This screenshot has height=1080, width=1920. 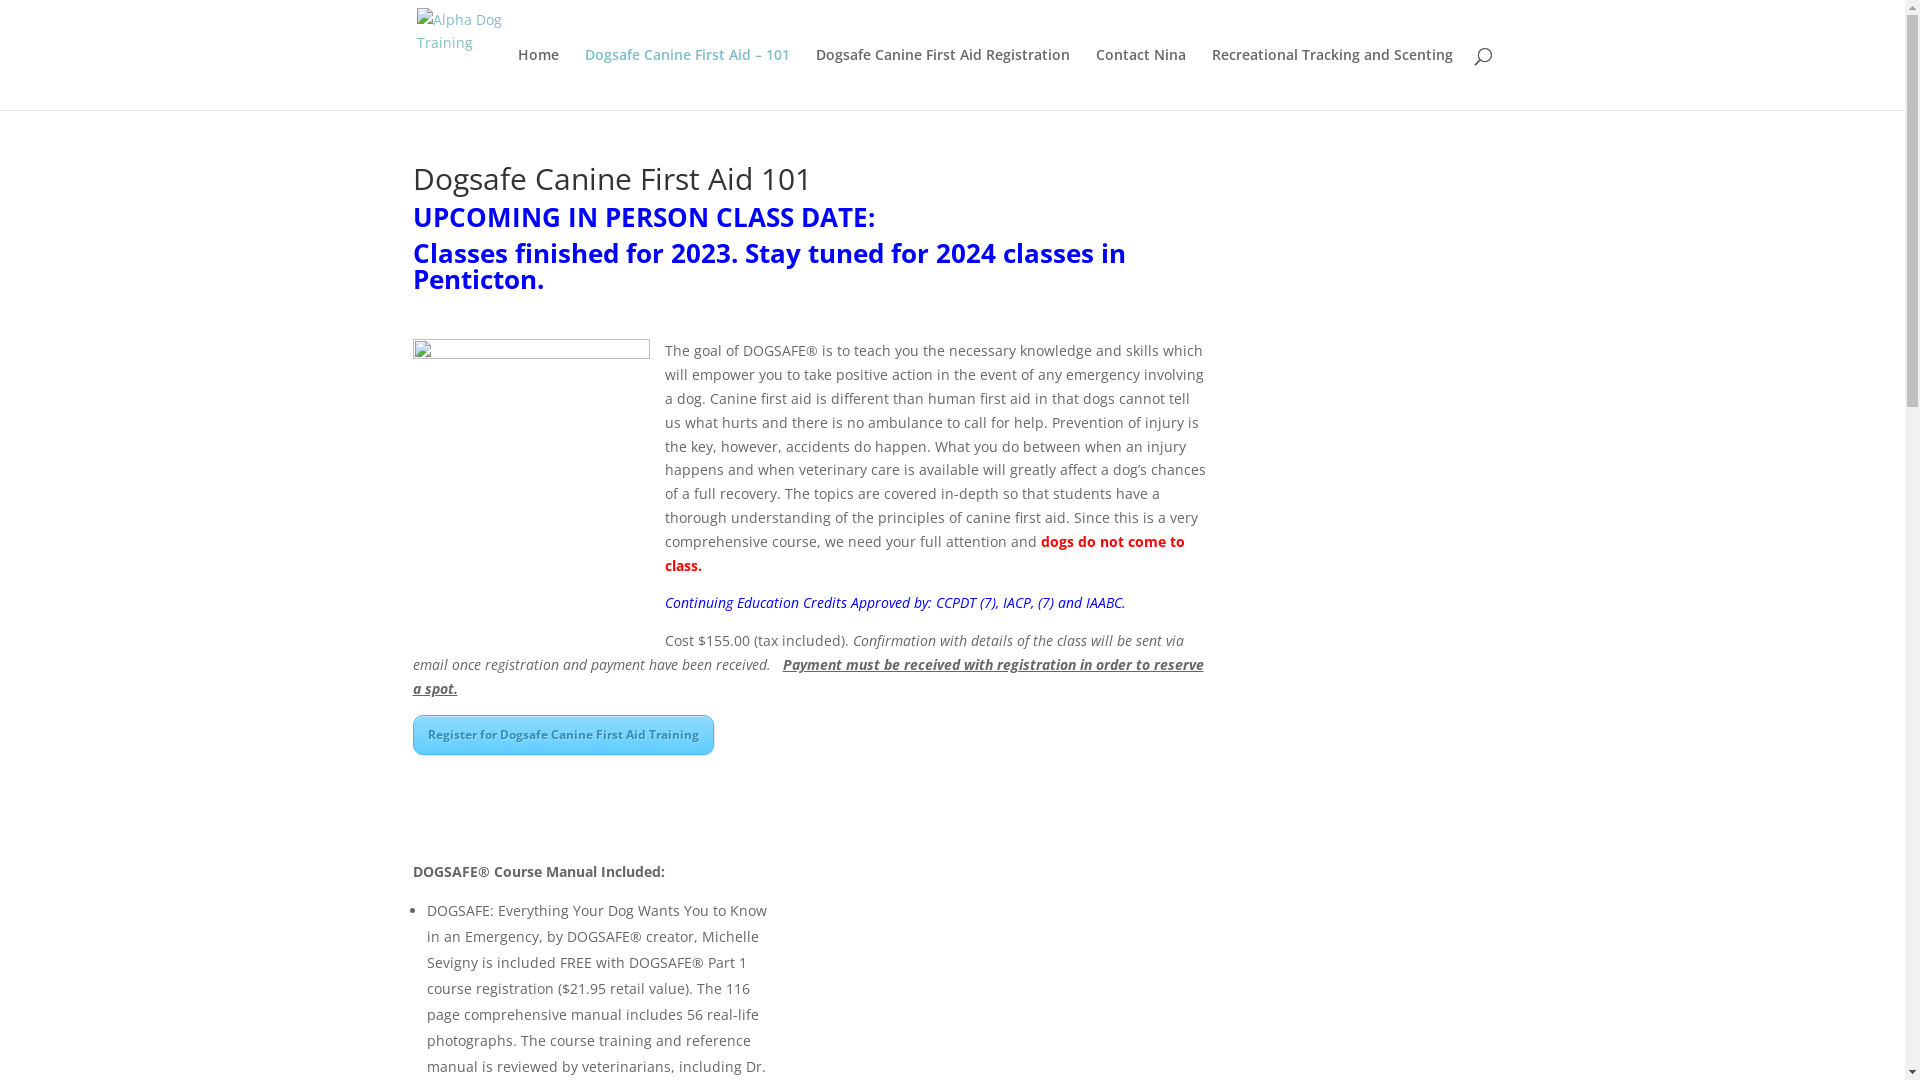 I want to click on Home, so click(x=538, y=79).